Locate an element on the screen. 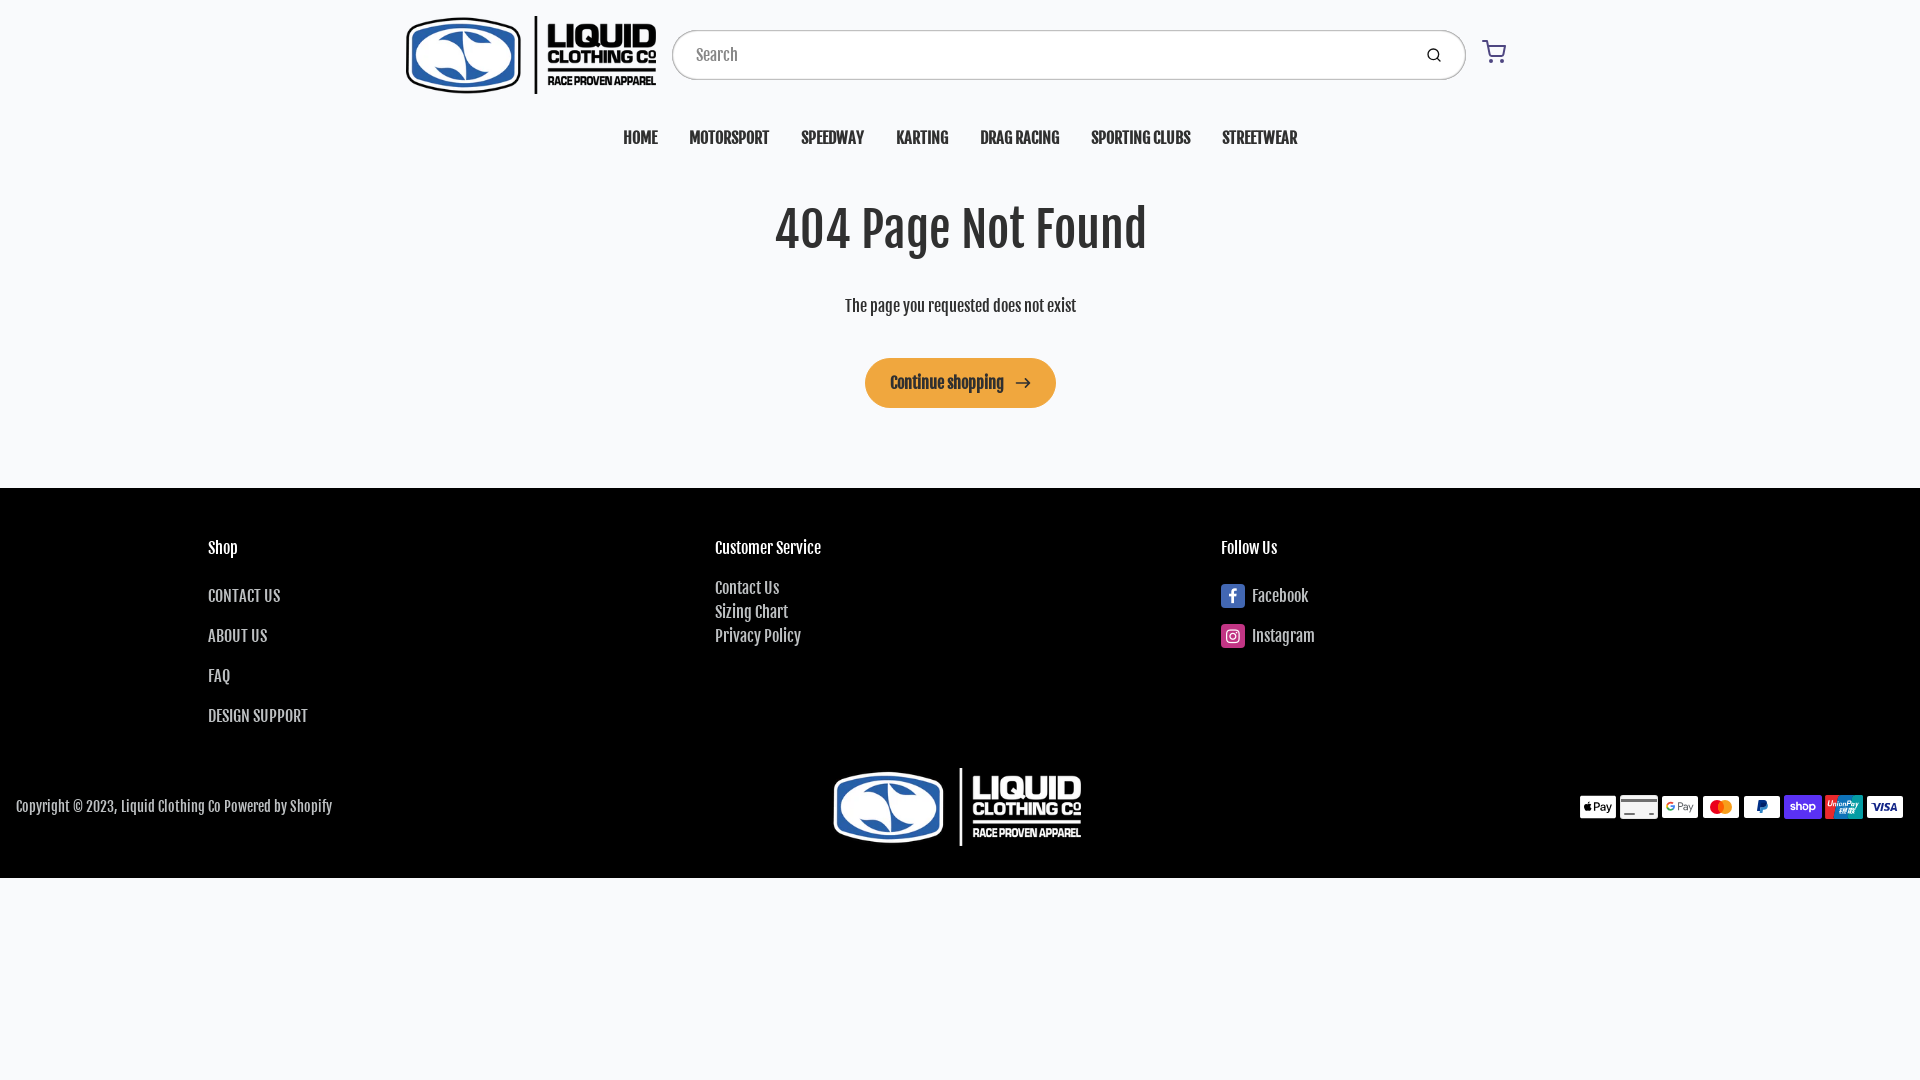 The image size is (1920, 1080). KARTING is located at coordinates (922, 138).